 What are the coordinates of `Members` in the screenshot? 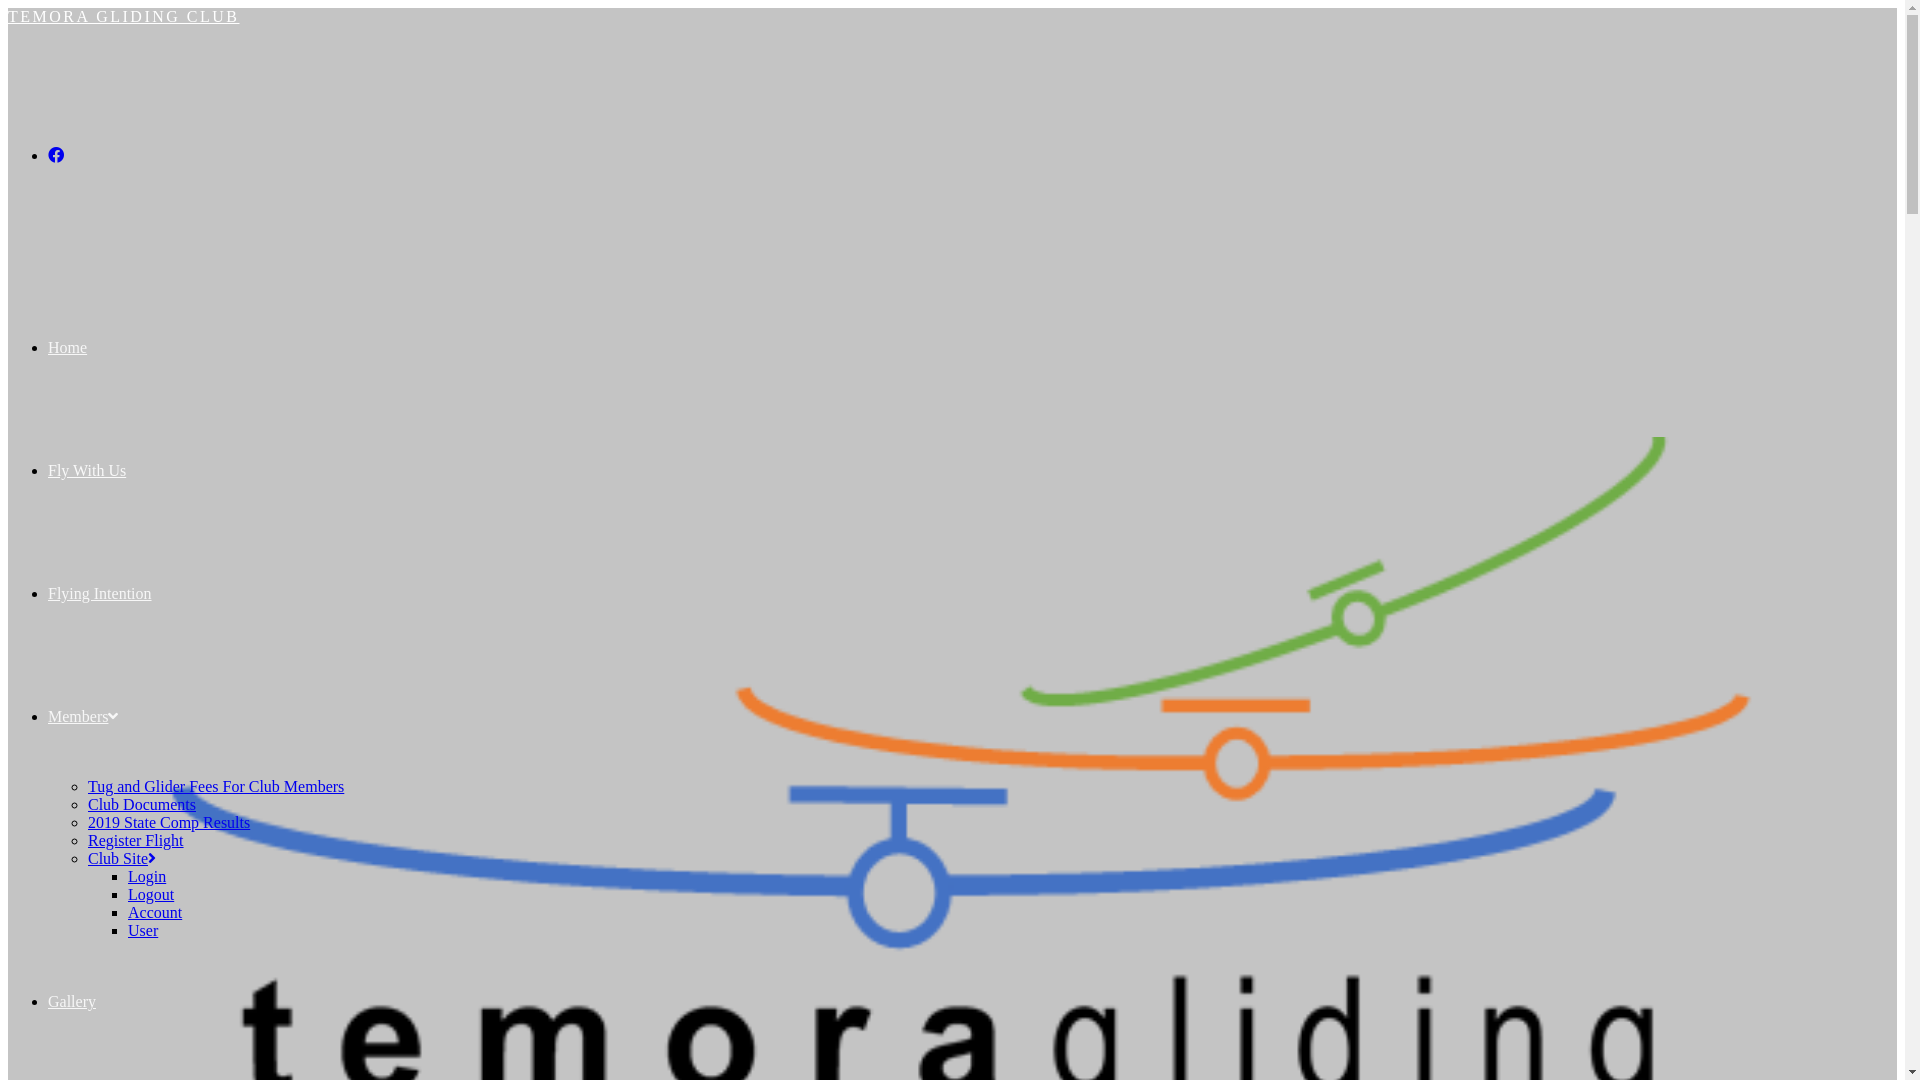 It's located at (83, 716).